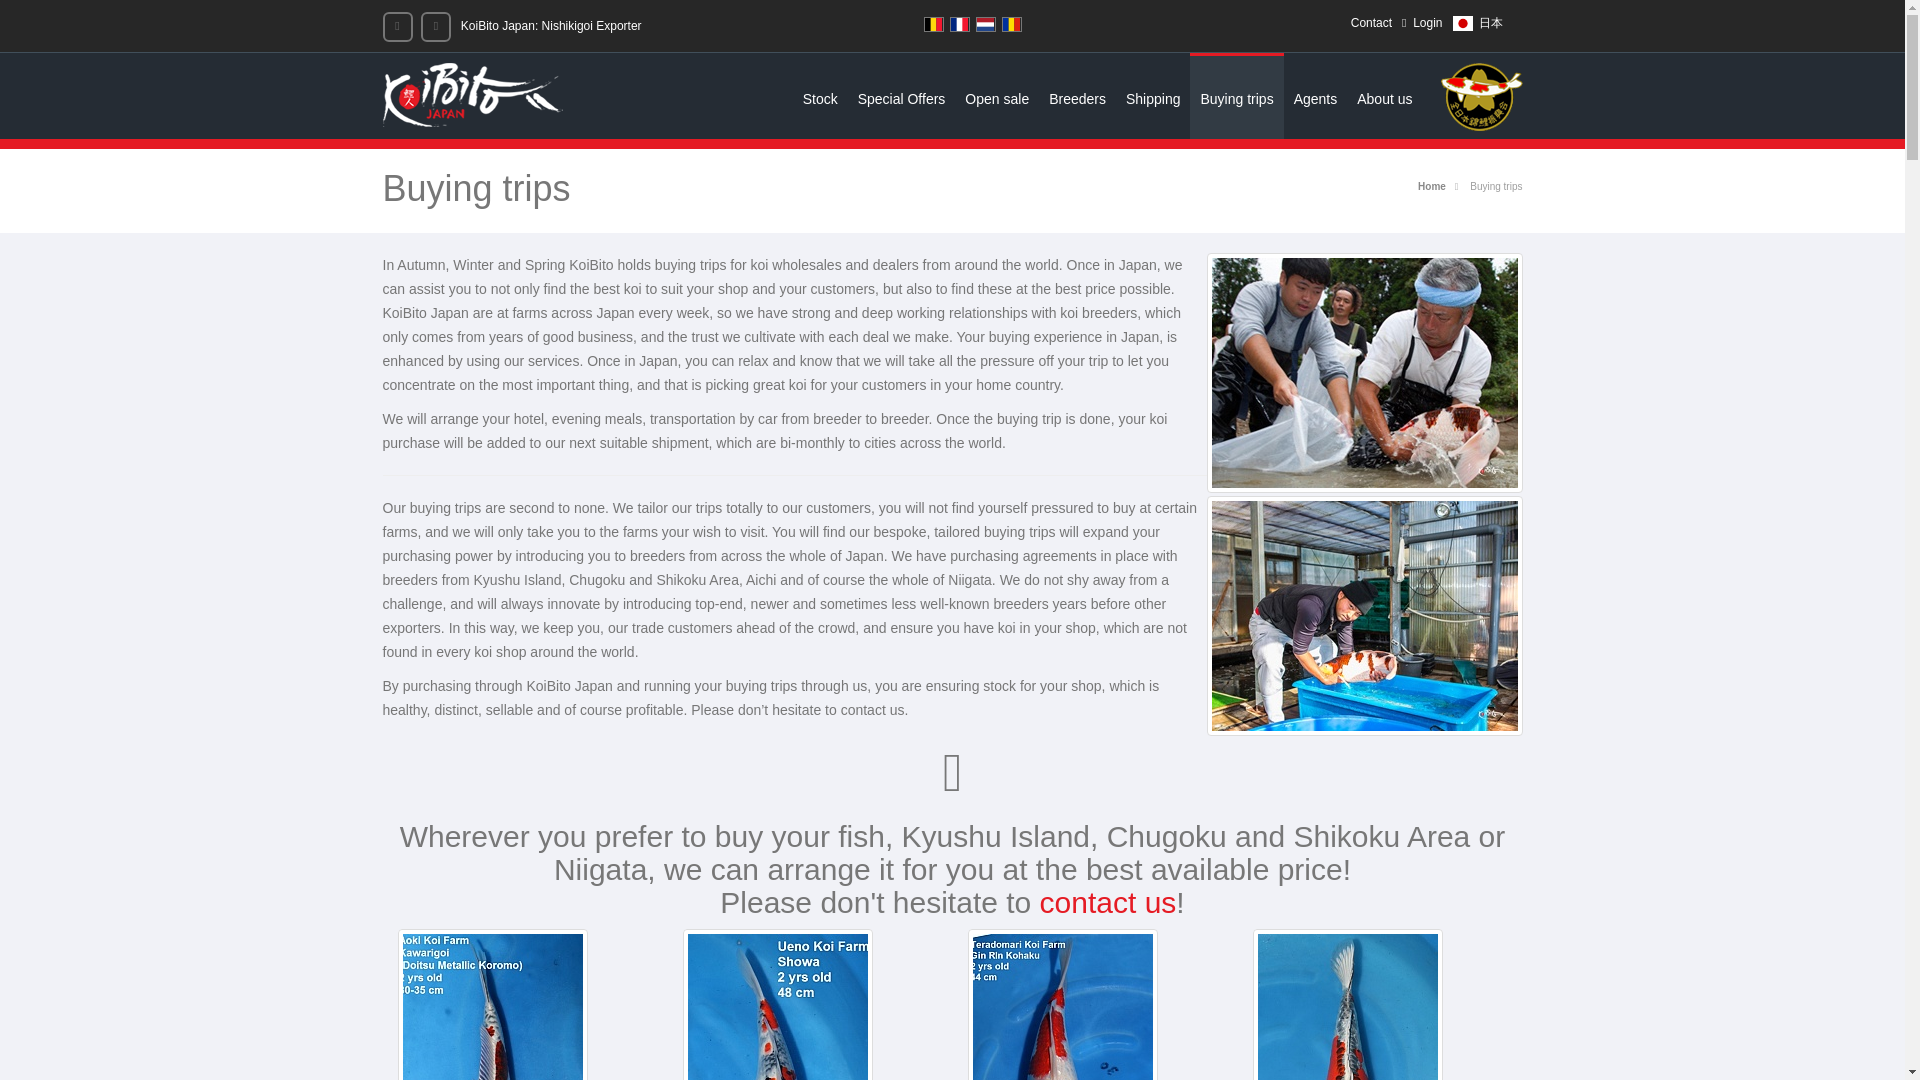 Image resolution: width=1920 pixels, height=1080 pixels. Describe the element at coordinates (1432, 186) in the screenshot. I see `Home` at that location.